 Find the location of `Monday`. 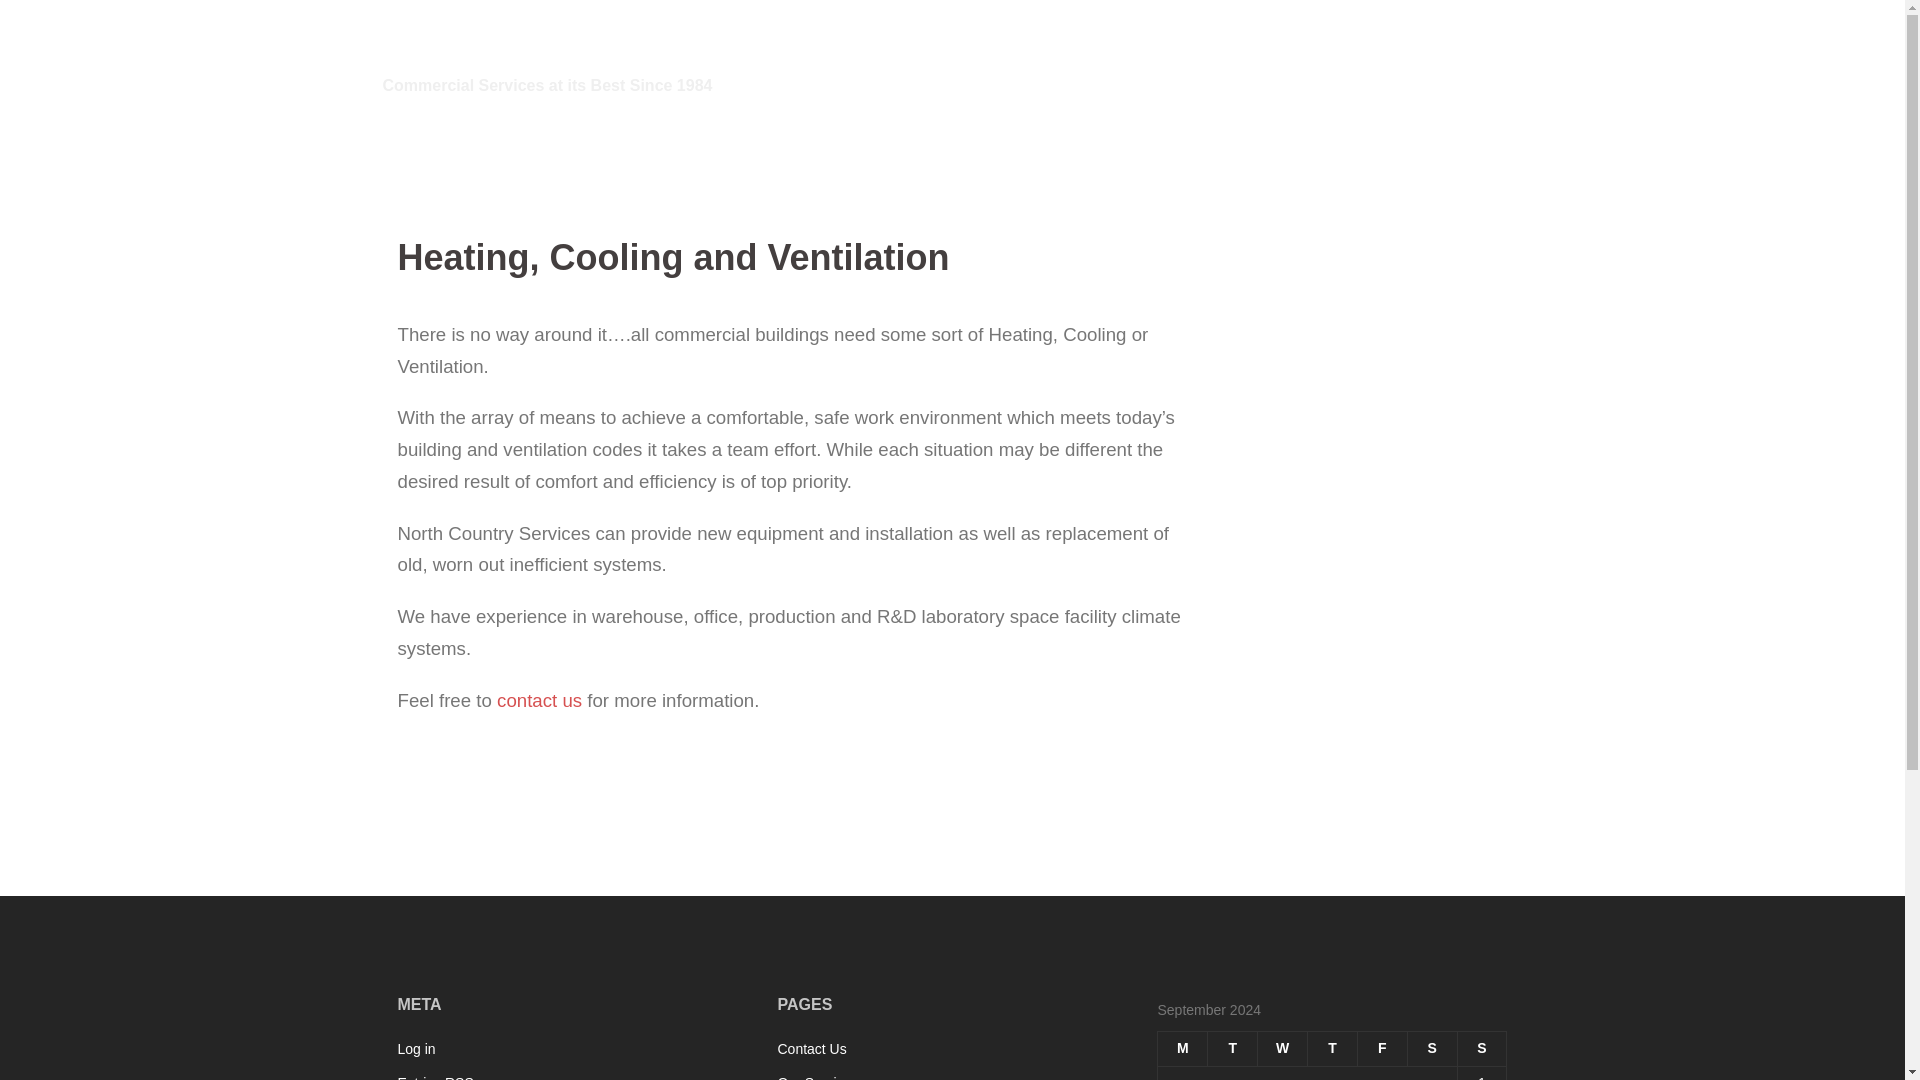

Monday is located at coordinates (1182, 1050).